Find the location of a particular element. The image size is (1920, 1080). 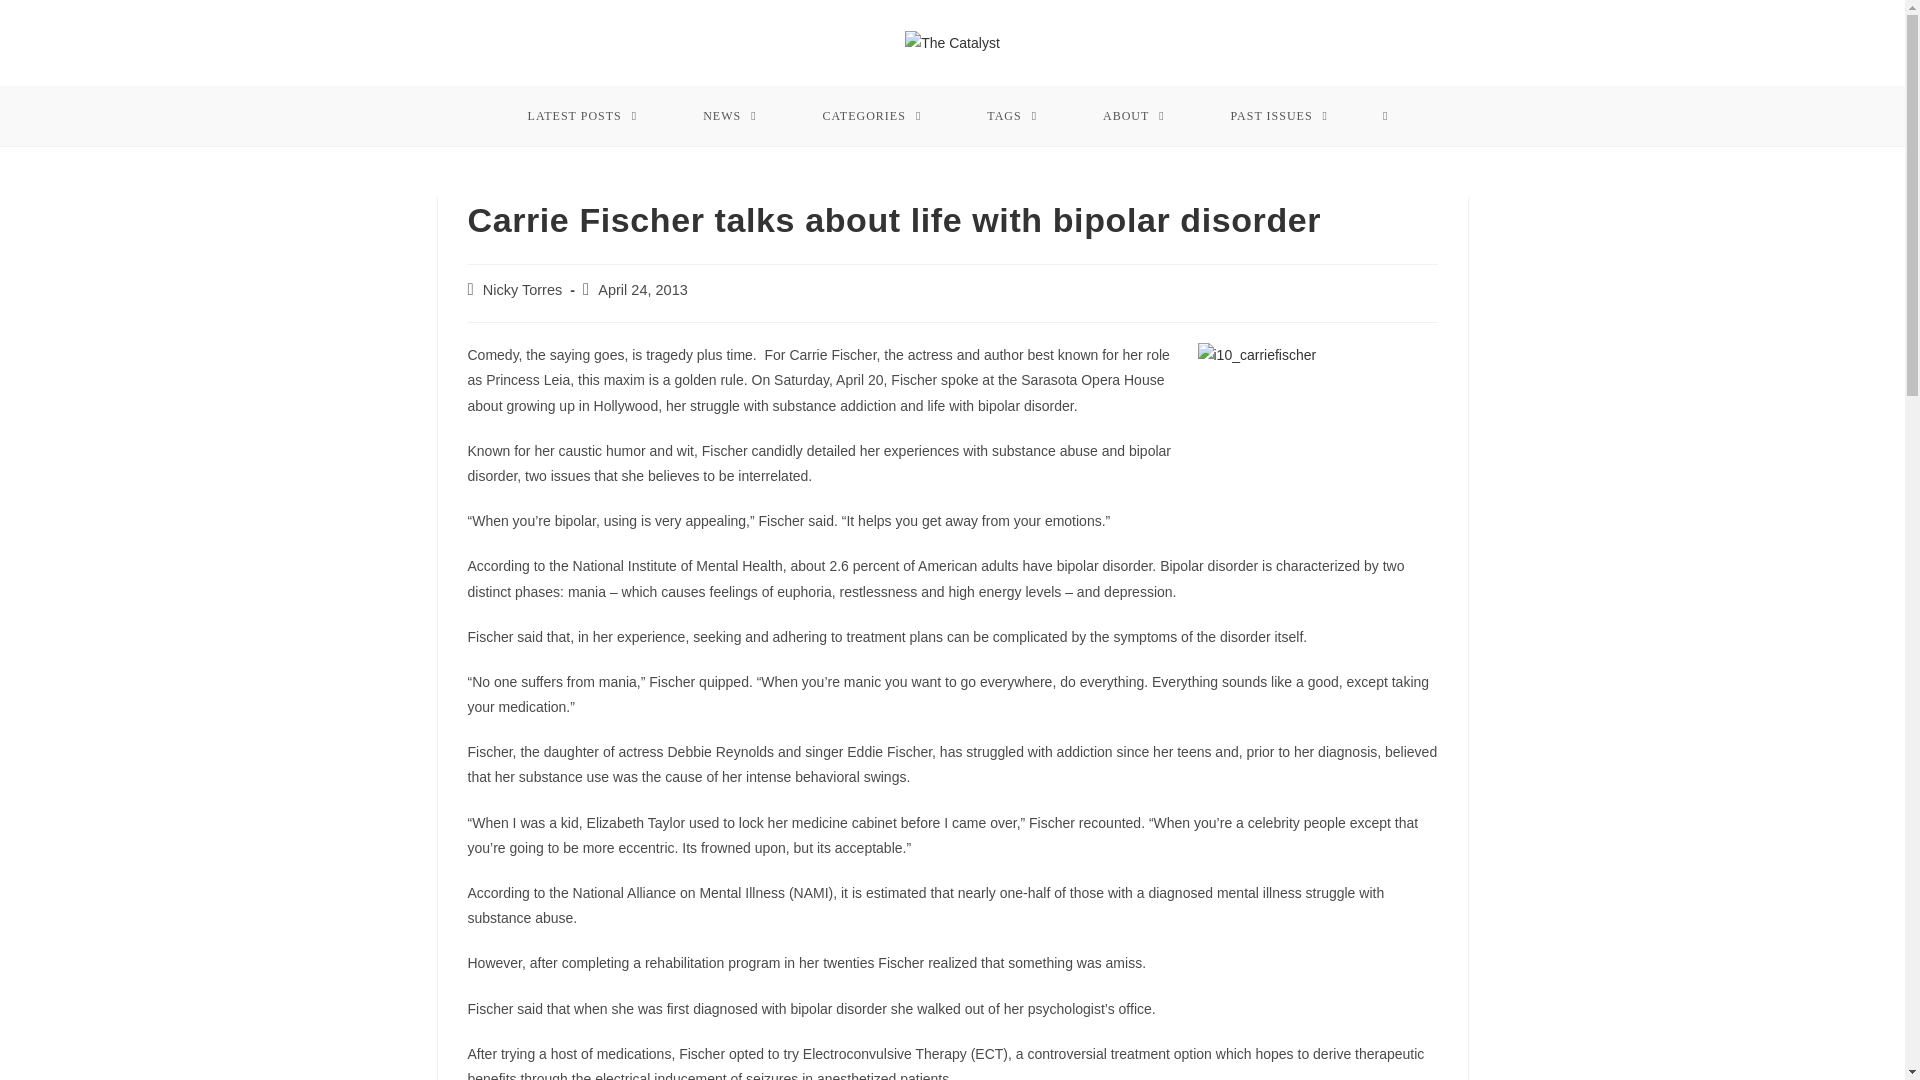

CATEGORIES is located at coordinates (872, 116).